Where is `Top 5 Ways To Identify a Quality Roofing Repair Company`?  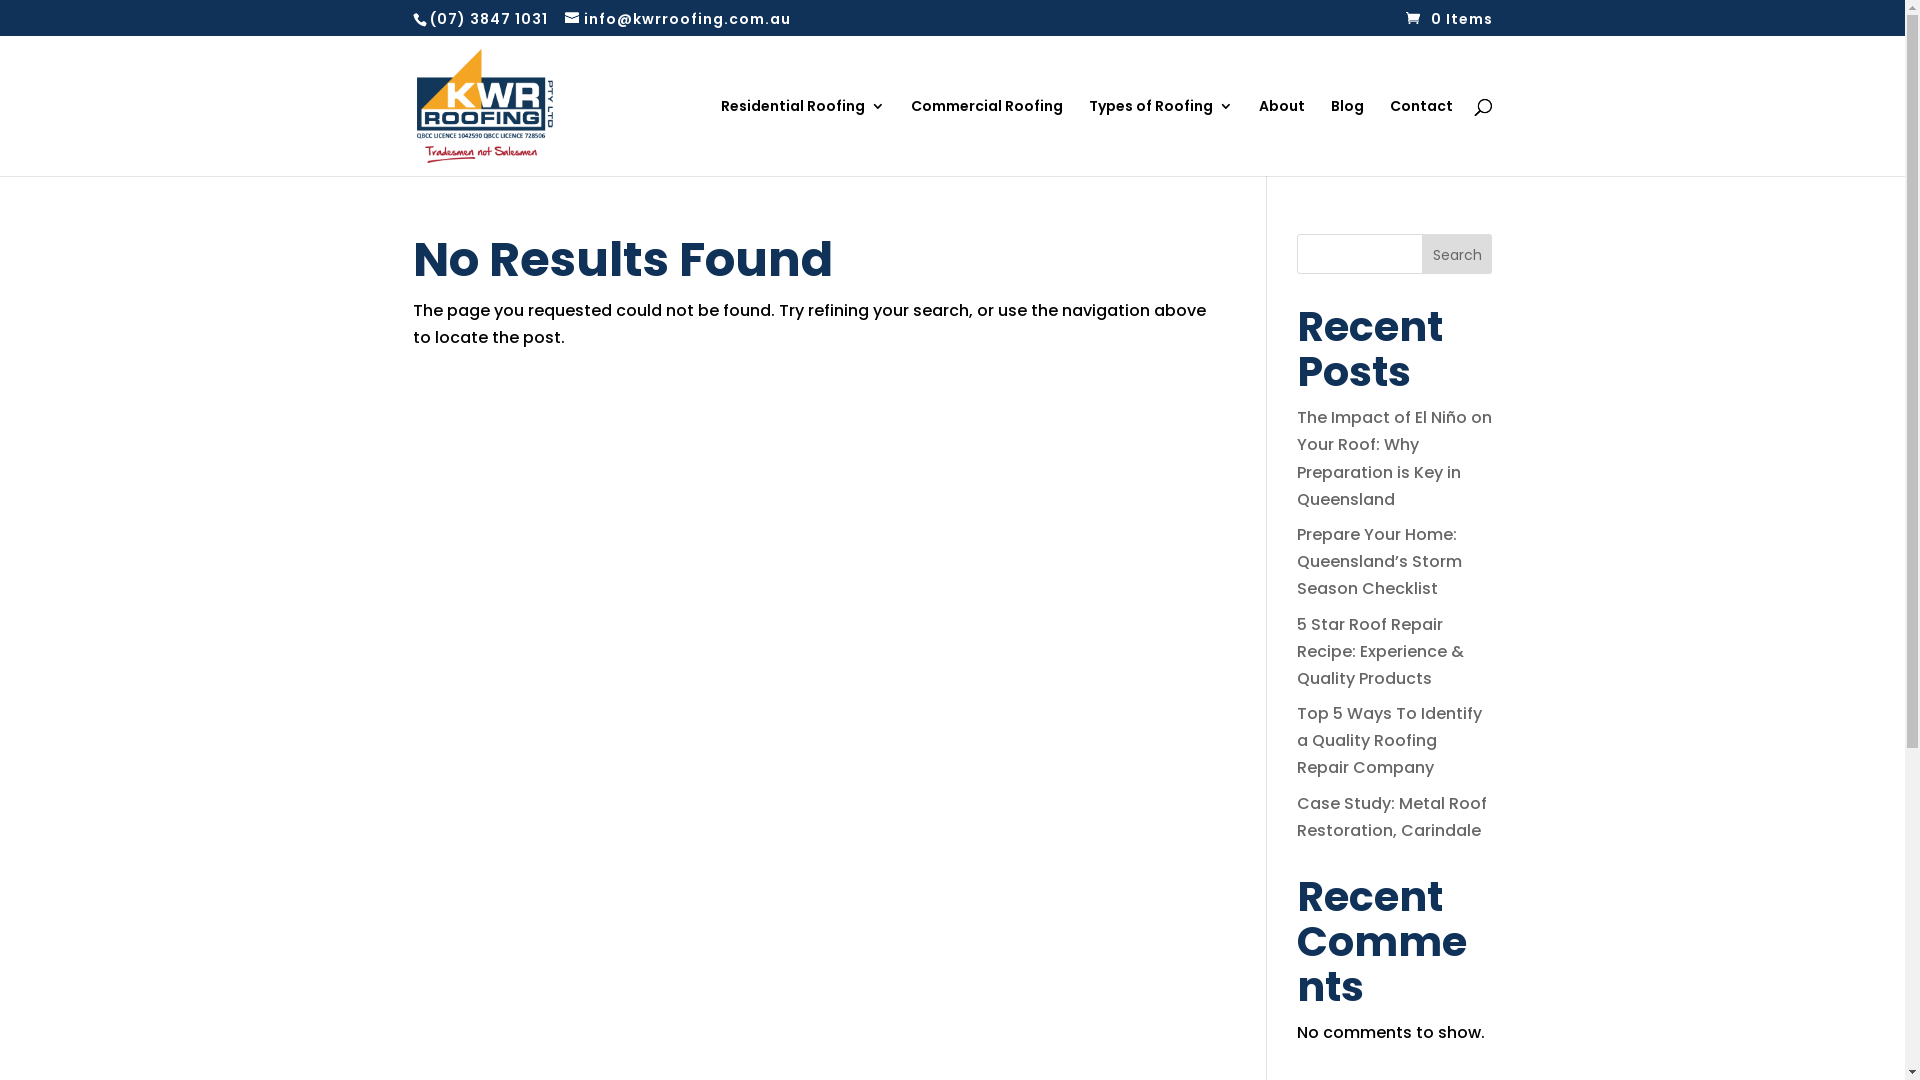 Top 5 Ways To Identify a Quality Roofing Repair Company is located at coordinates (1390, 740).